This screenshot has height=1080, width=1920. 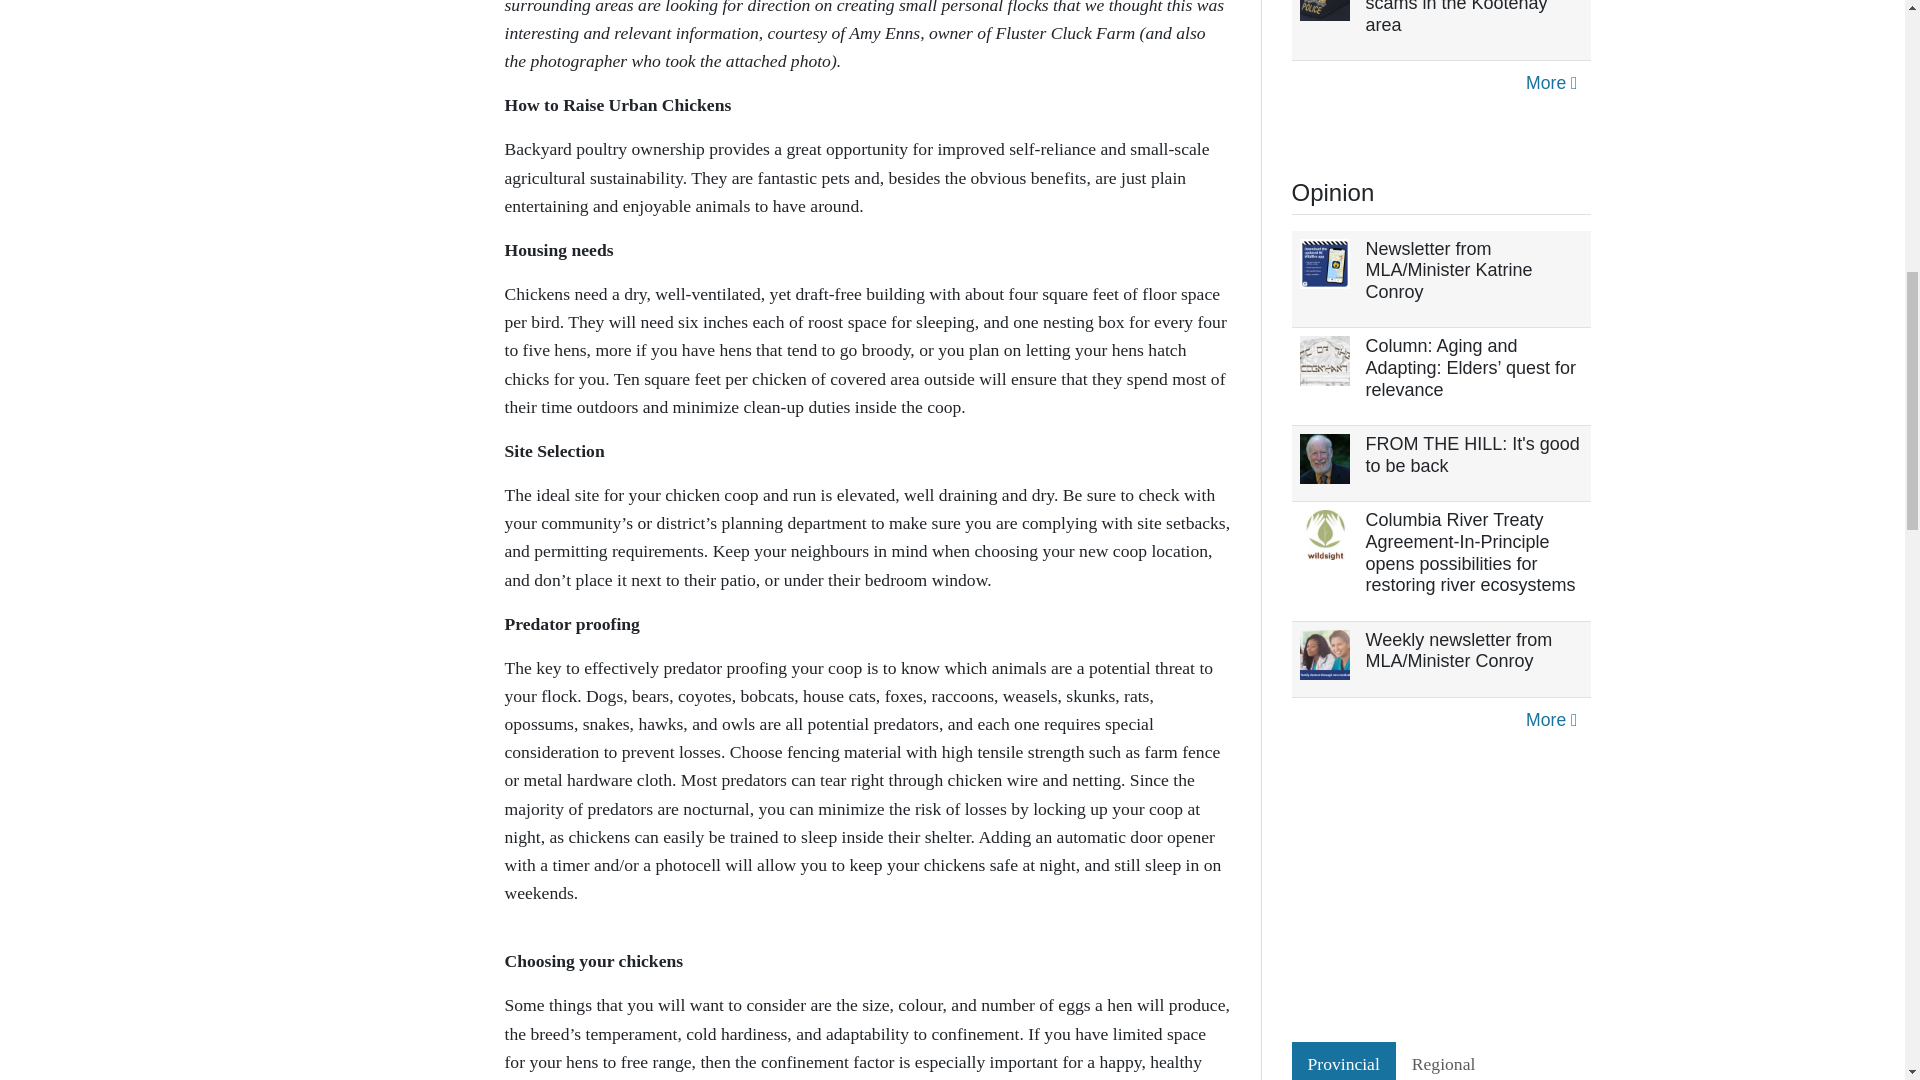 I want to click on FROM THE HILL: It's good to be back, so click(x=1472, y=455).